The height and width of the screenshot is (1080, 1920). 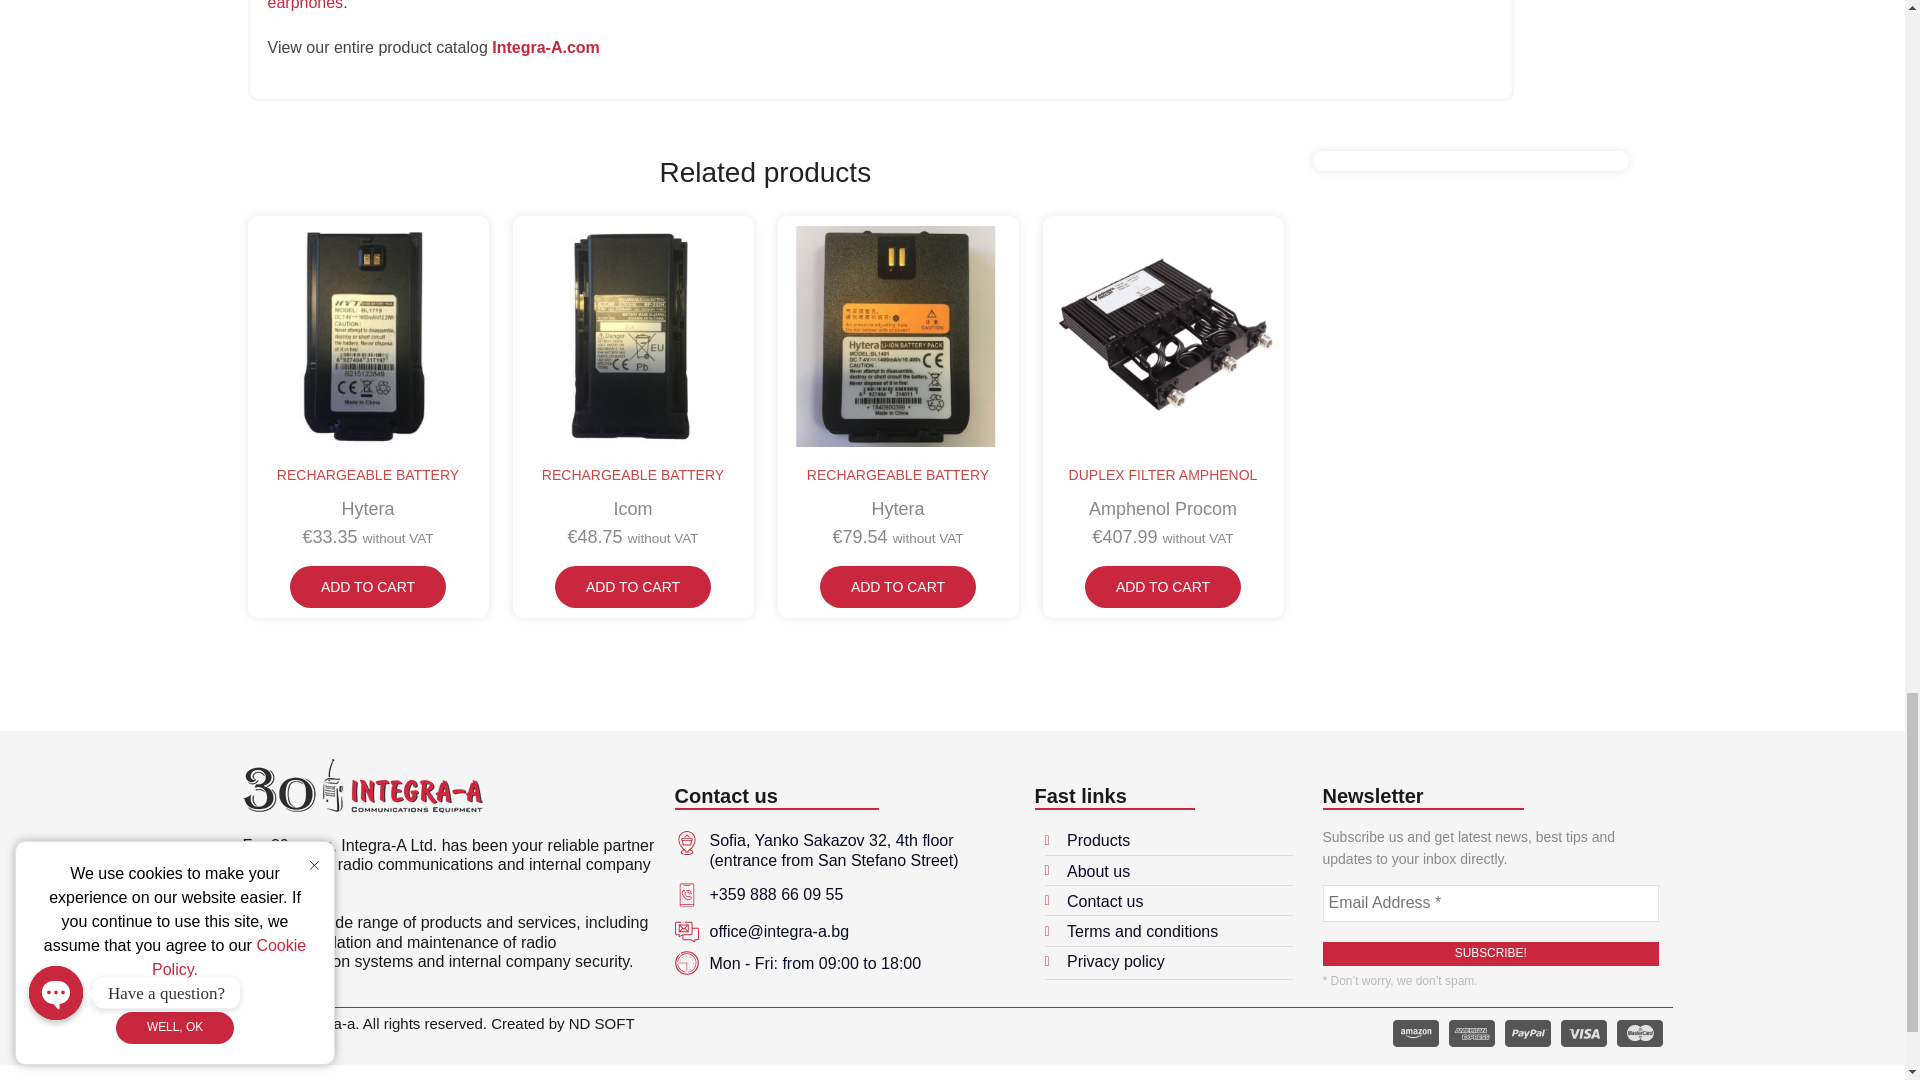 I want to click on Email Address, so click(x=1490, y=903).